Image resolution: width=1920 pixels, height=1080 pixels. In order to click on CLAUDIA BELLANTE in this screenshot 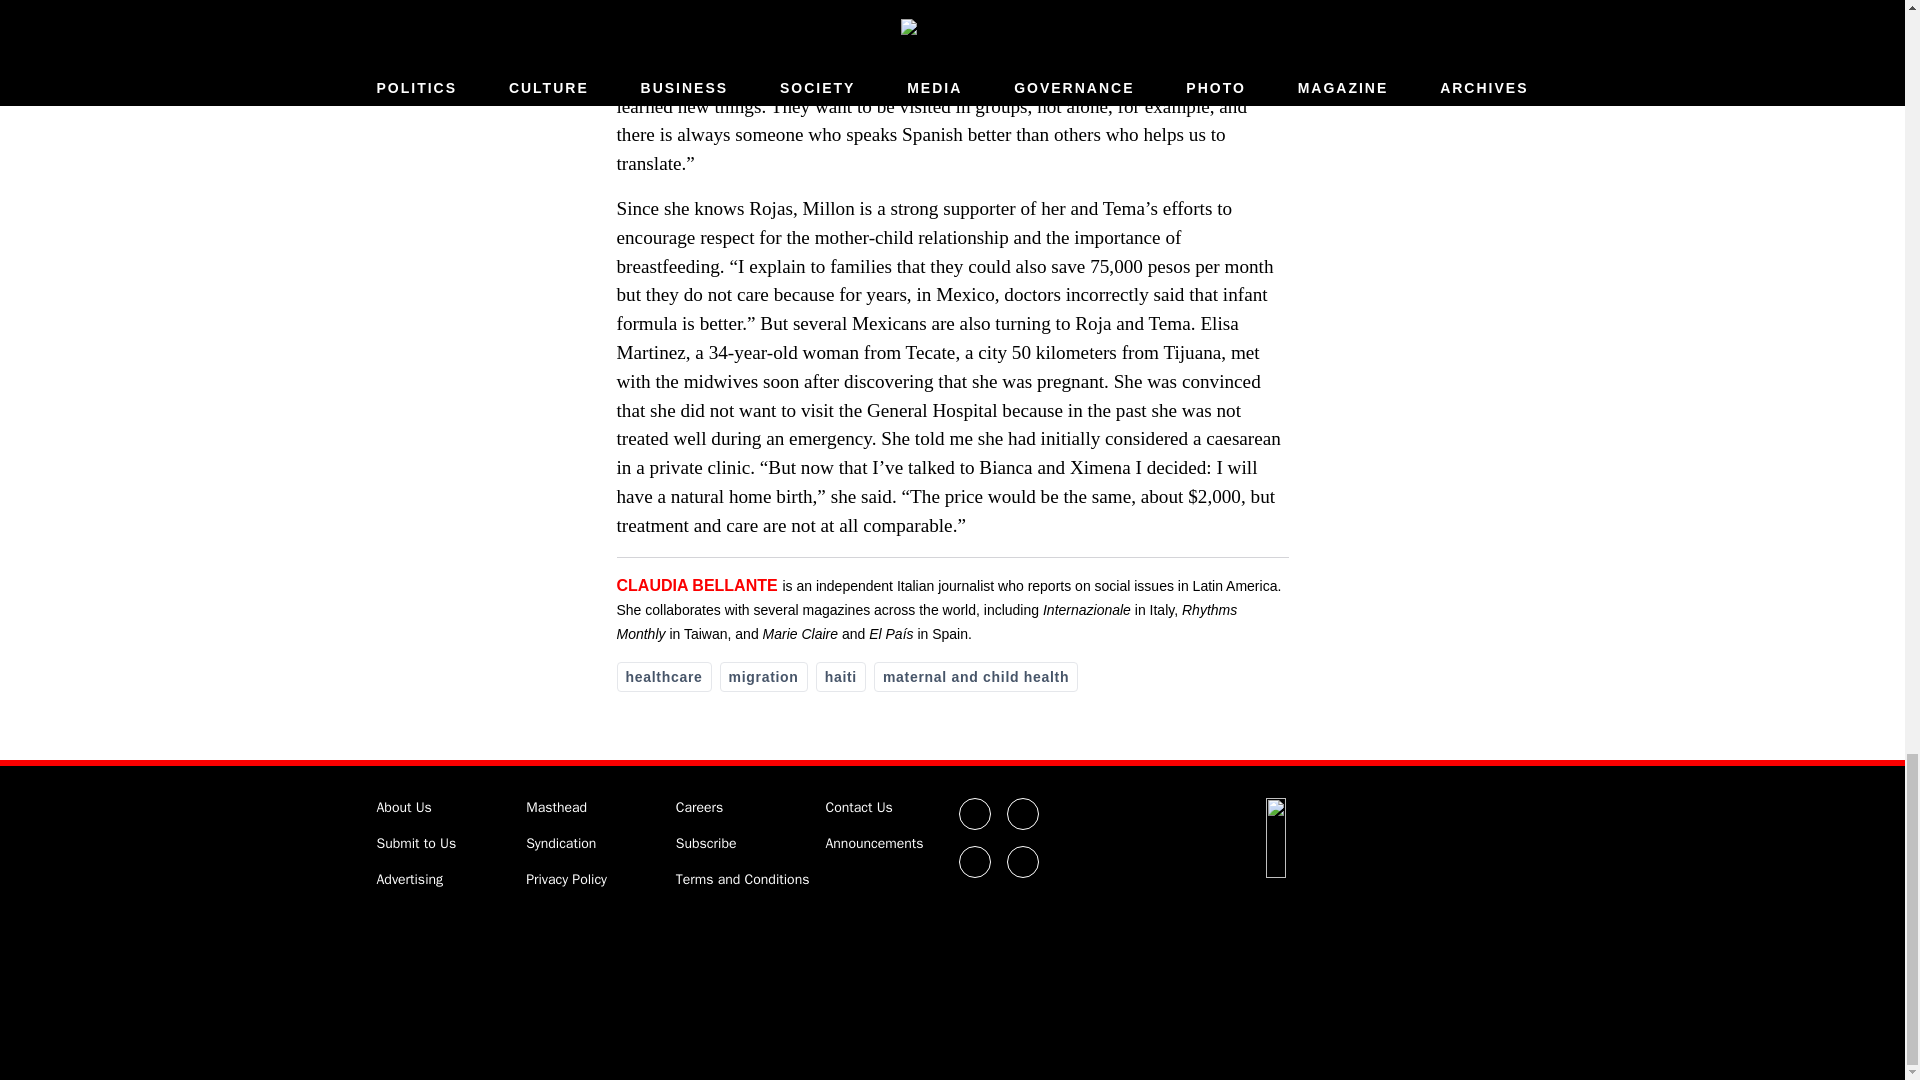, I will do `click(696, 585)`.